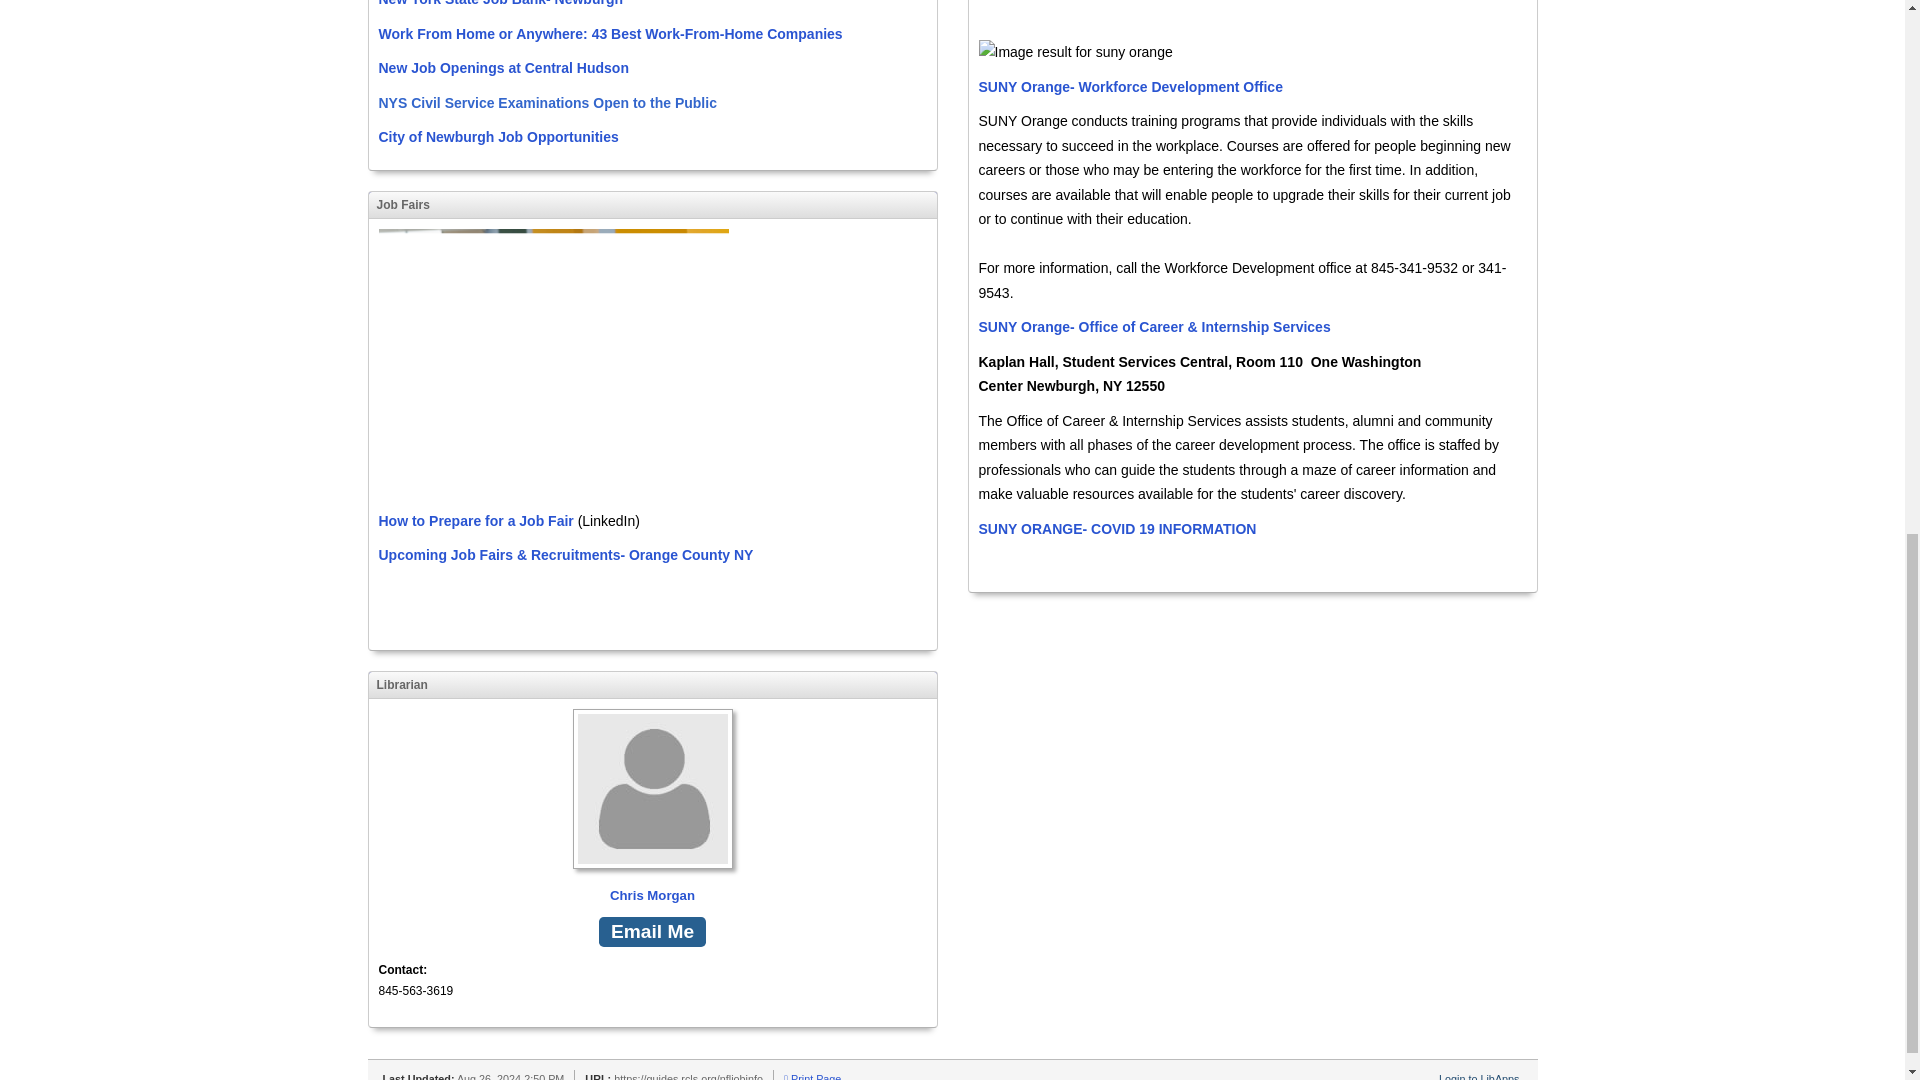 The width and height of the screenshot is (1920, 1080). Describe the element at coordinates (500, 3) in the screenshot. I see `New York State Job Bank- Newburgh` at that location.